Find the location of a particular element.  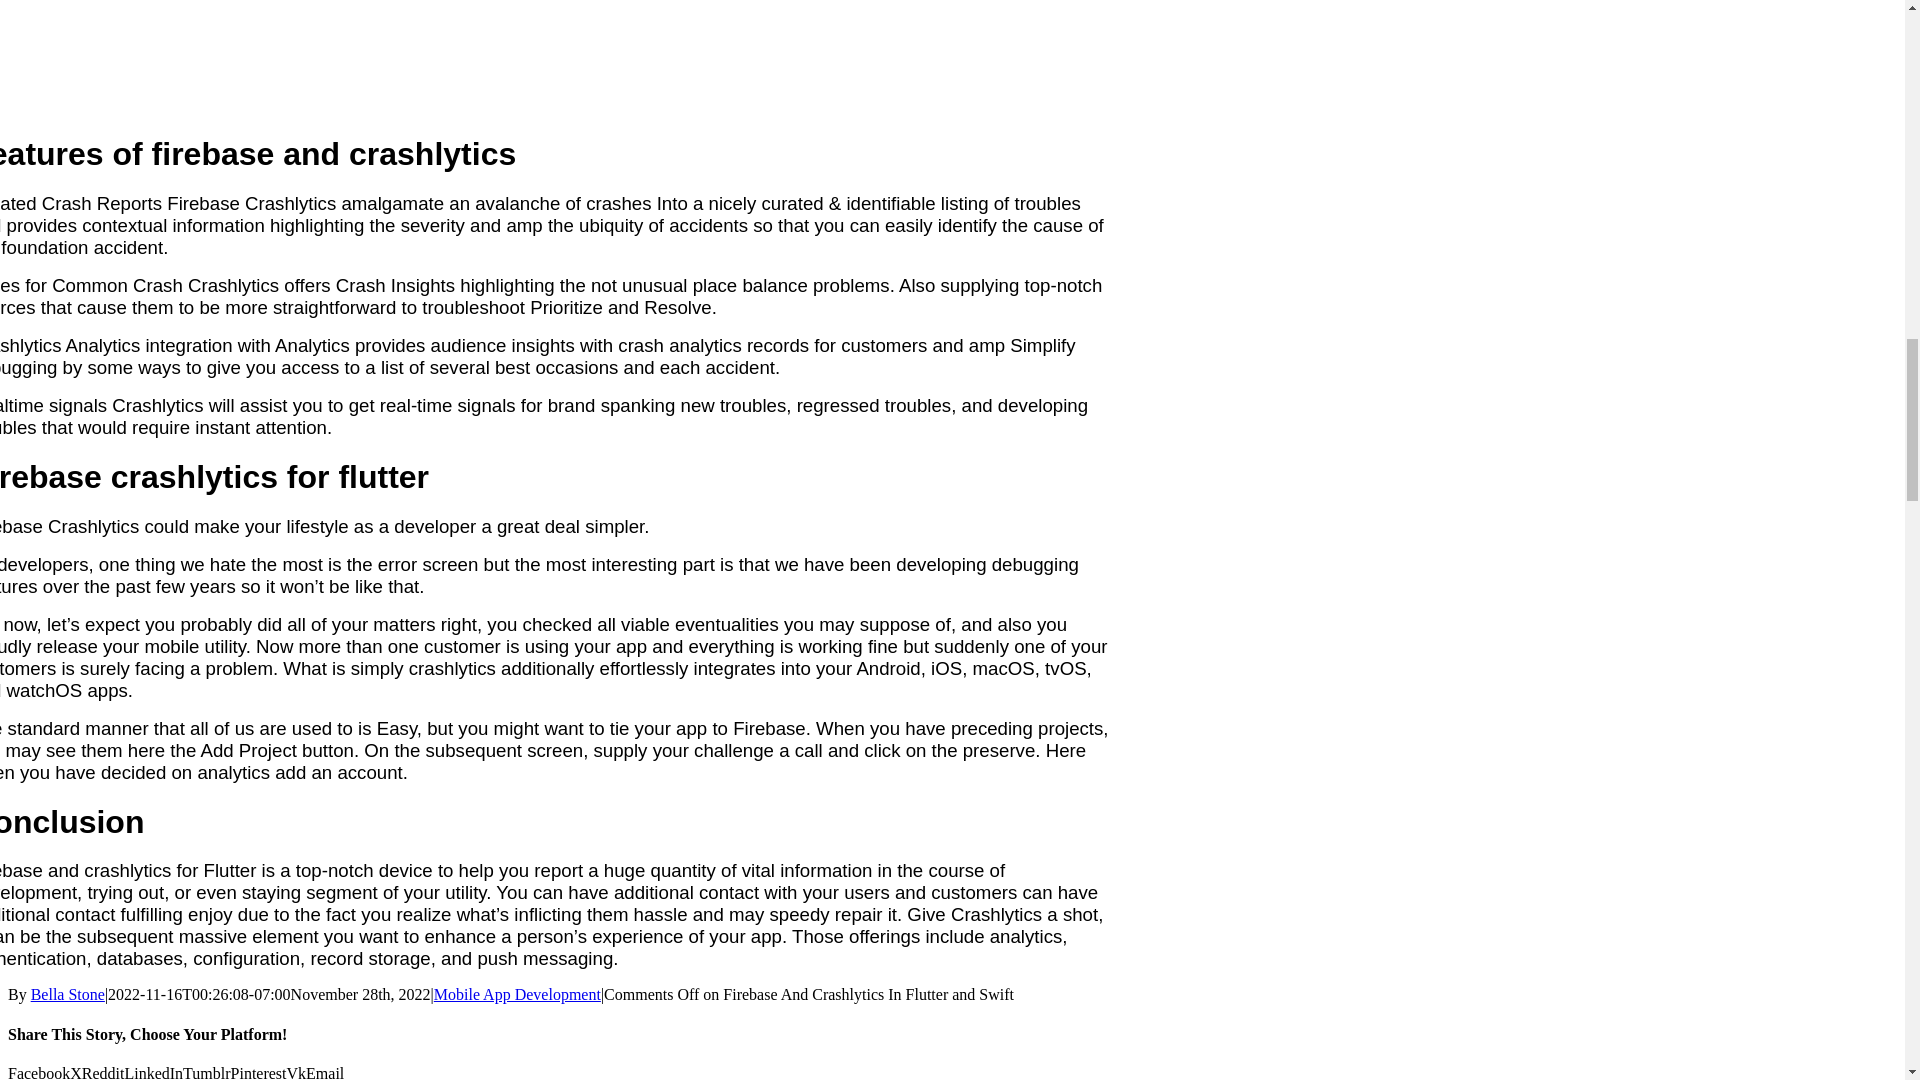

Tumblr is located at coordinates (206, 1072).